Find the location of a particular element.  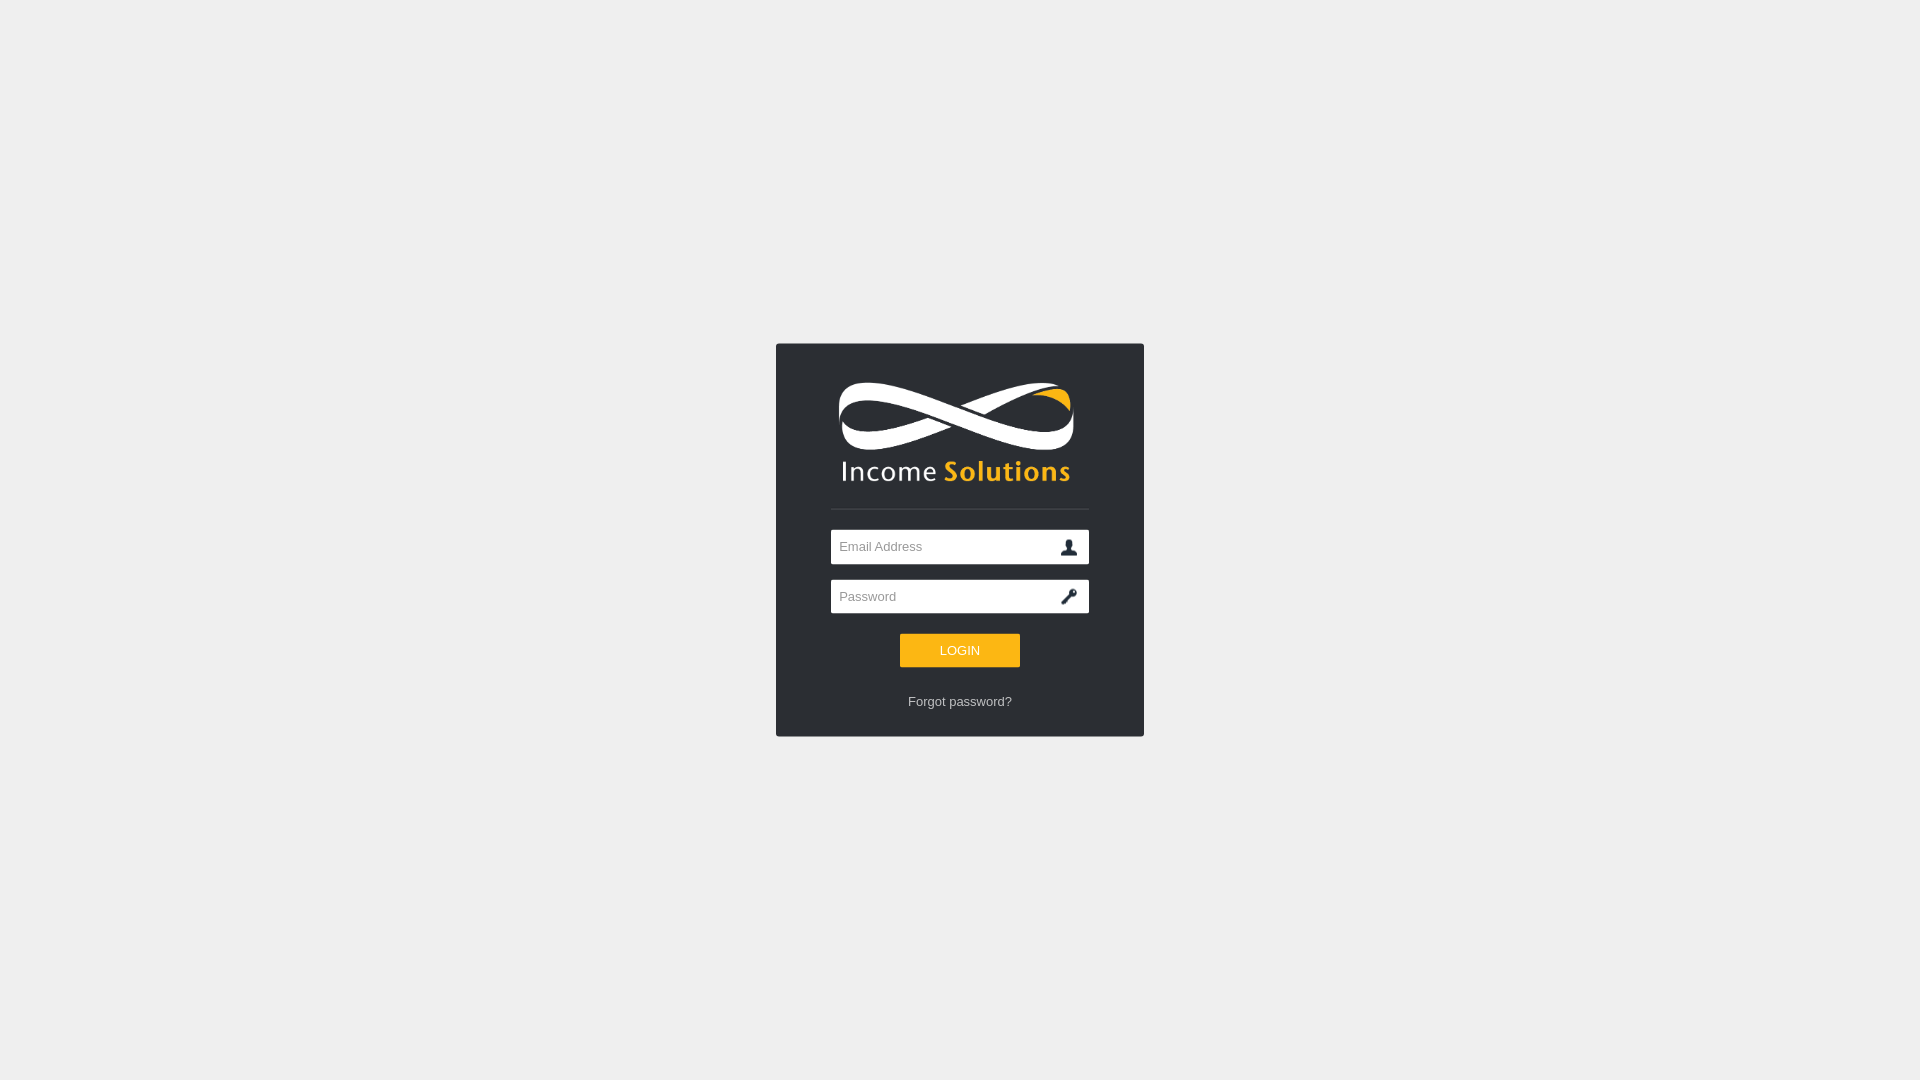

Login is located at coordinates (960, 651).